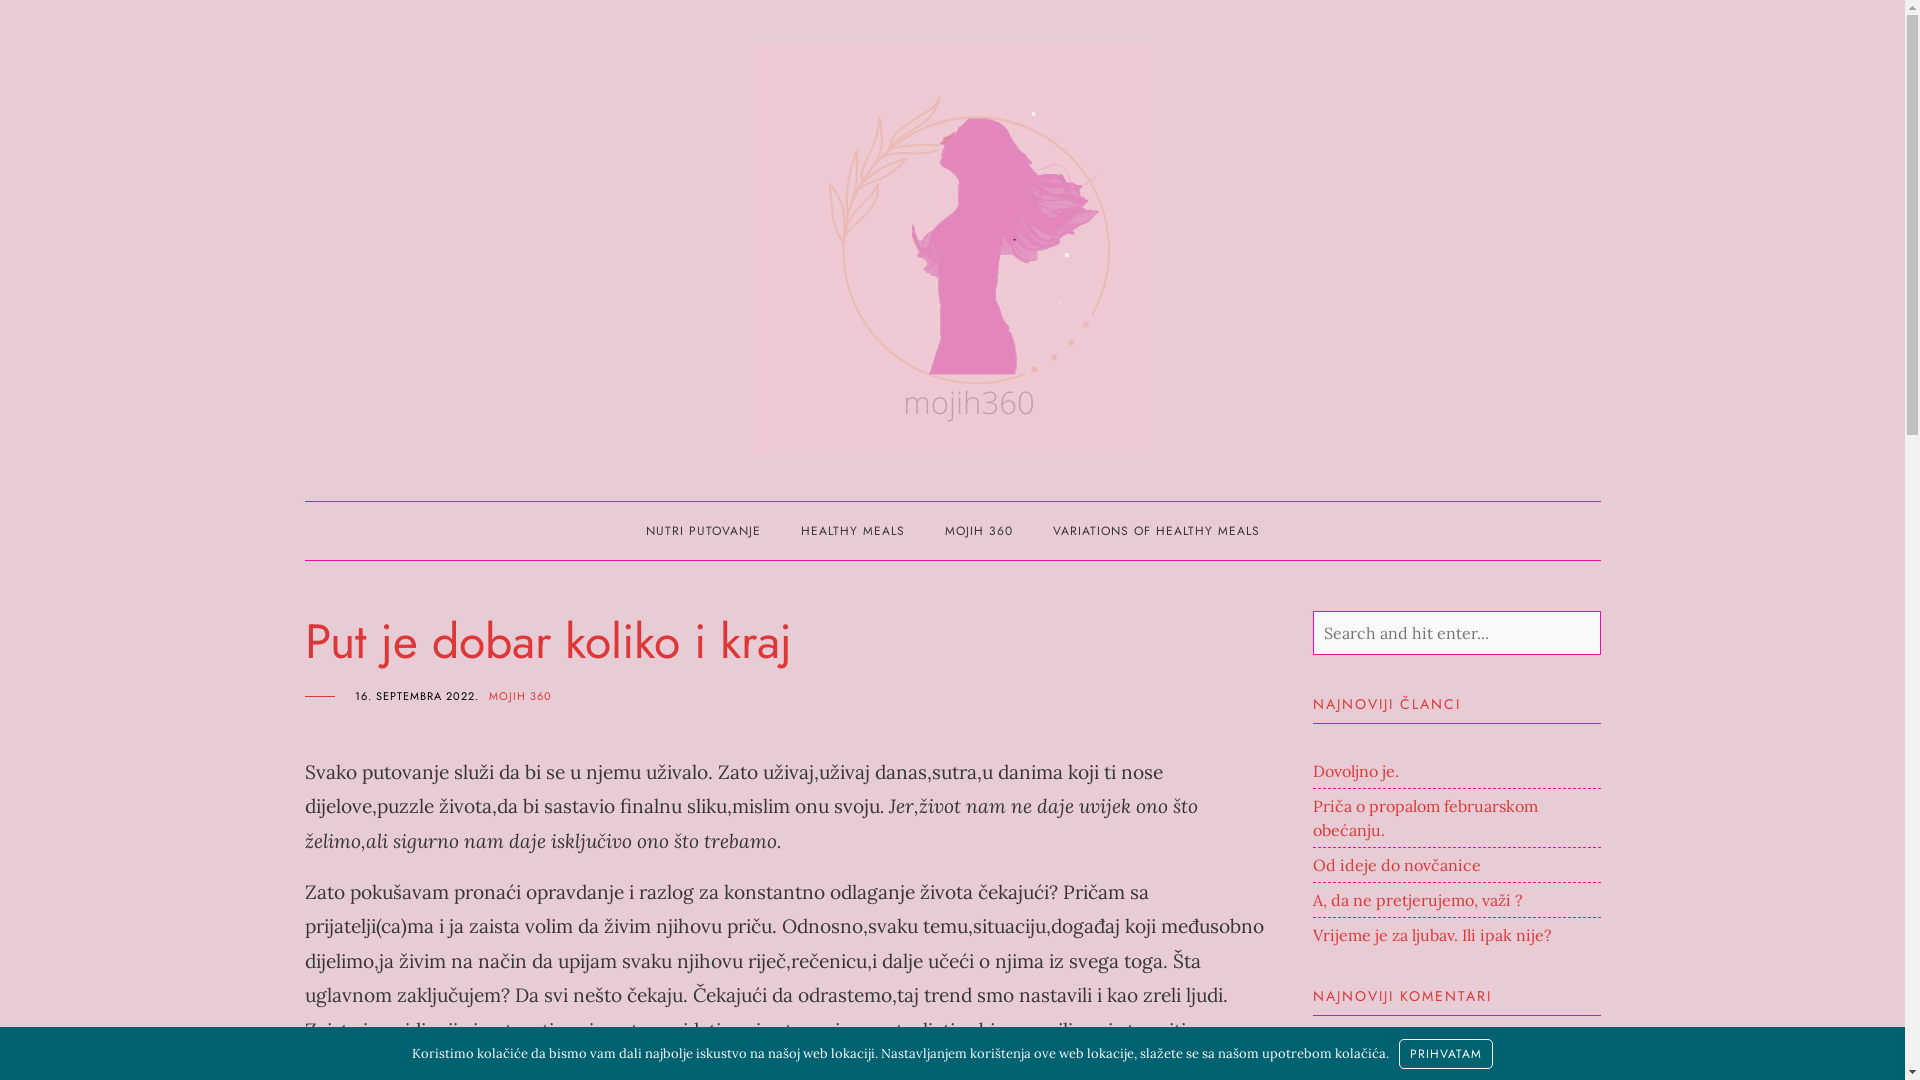 Image resolution: width=1920 pixels, height=1080 pixels. I want to click on VARIATIONS OF HEALTHY MEALS, so click(1156, 531).